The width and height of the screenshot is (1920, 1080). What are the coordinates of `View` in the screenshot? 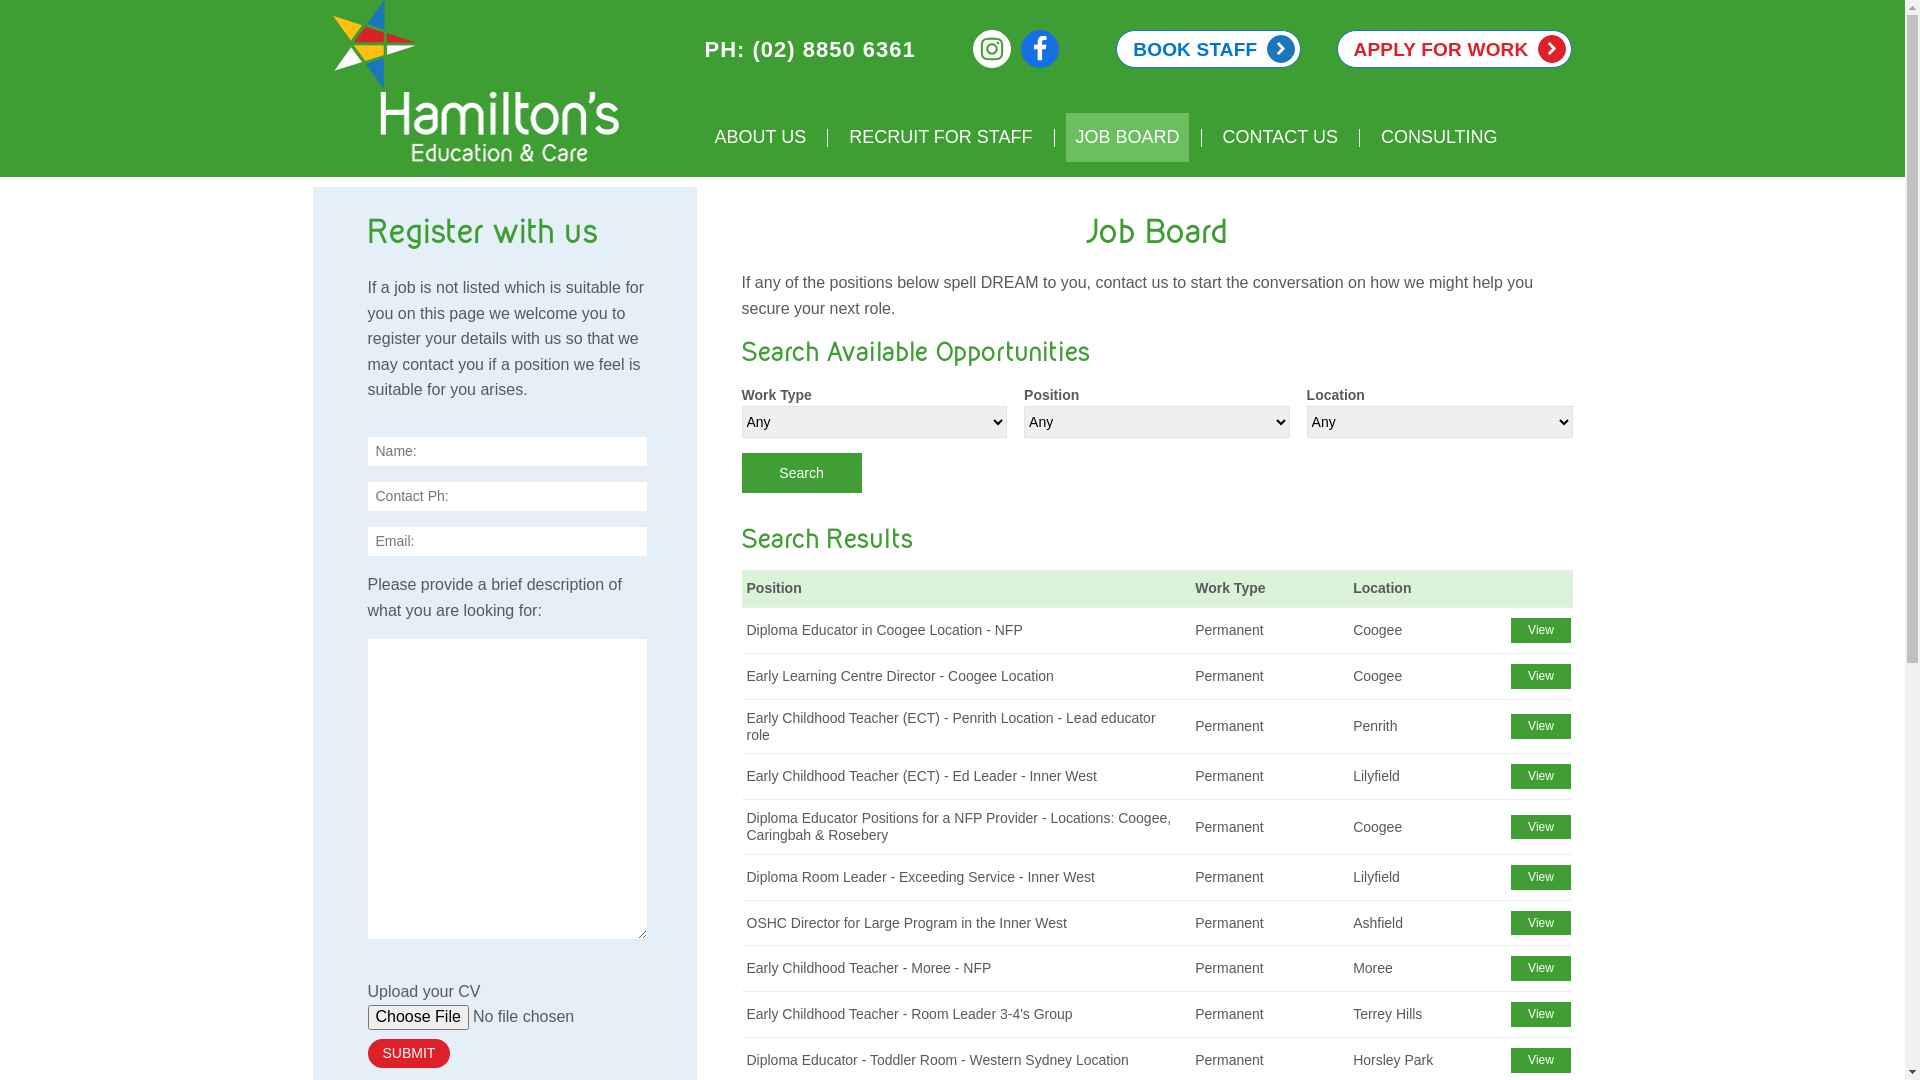 It's located at (1541, 630).